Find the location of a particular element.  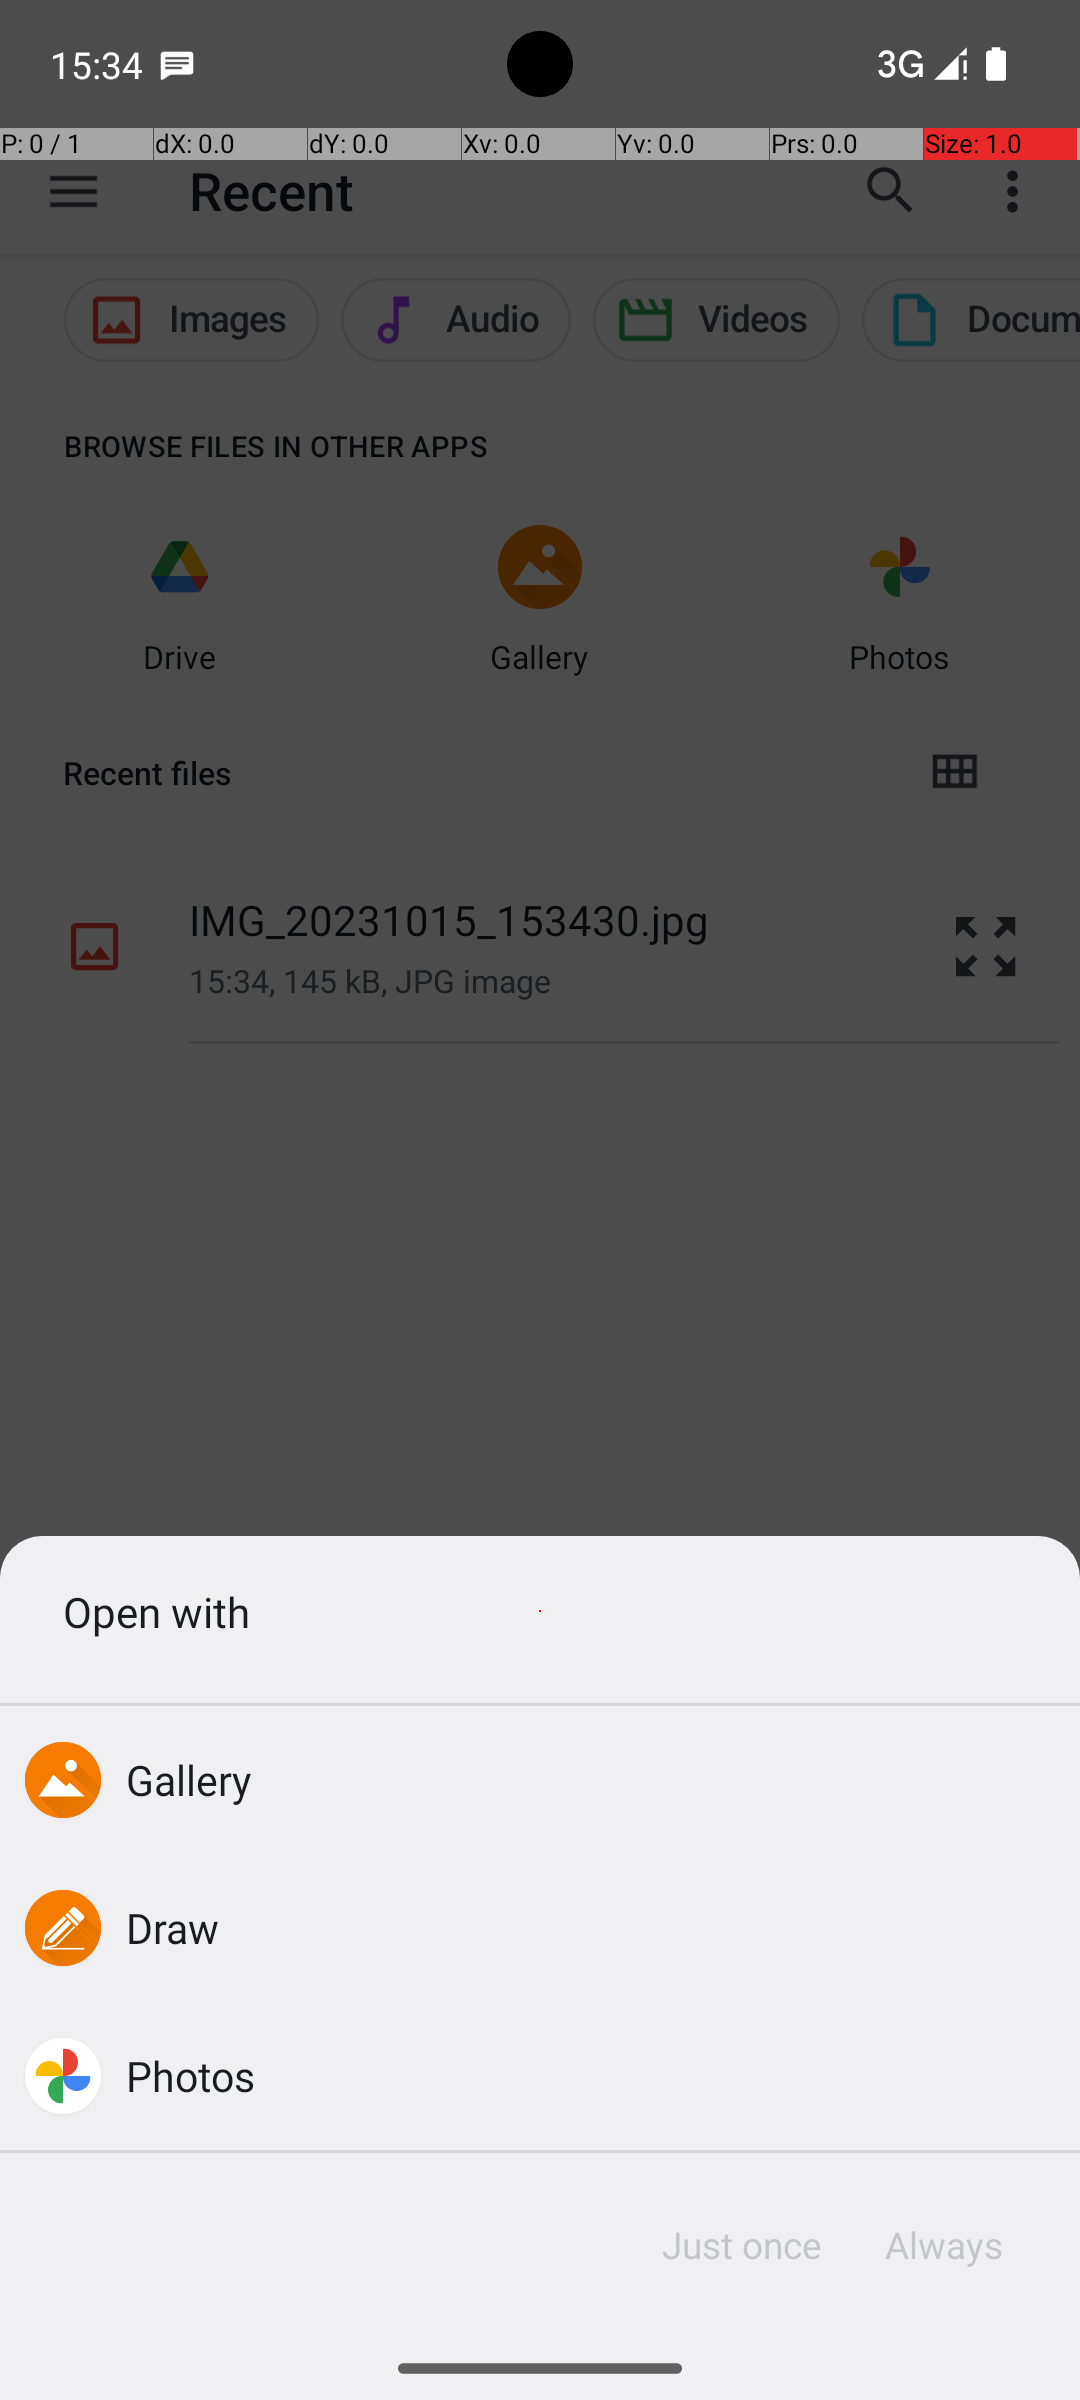

Draw is located at coordinates (173, 1927).